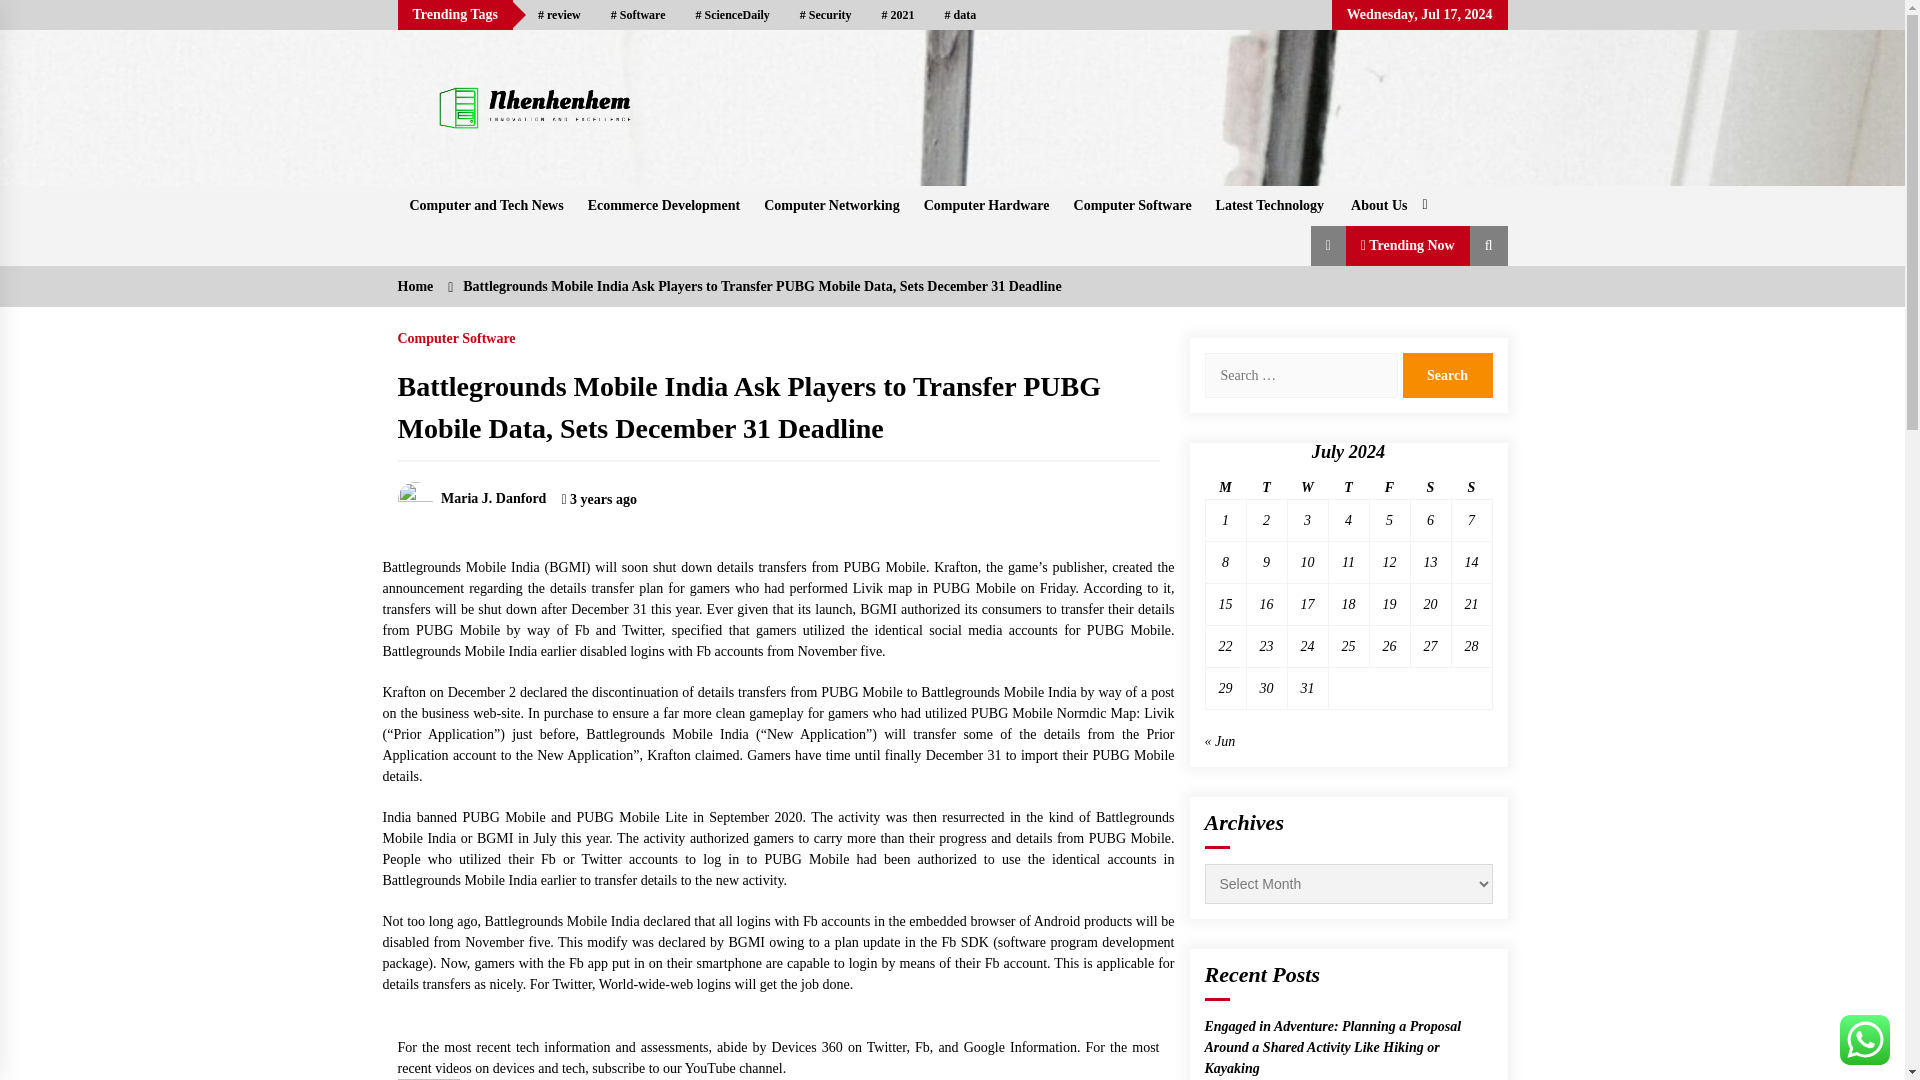 The image size is (1920, 1080). I want to click on review, so click(558, 15).